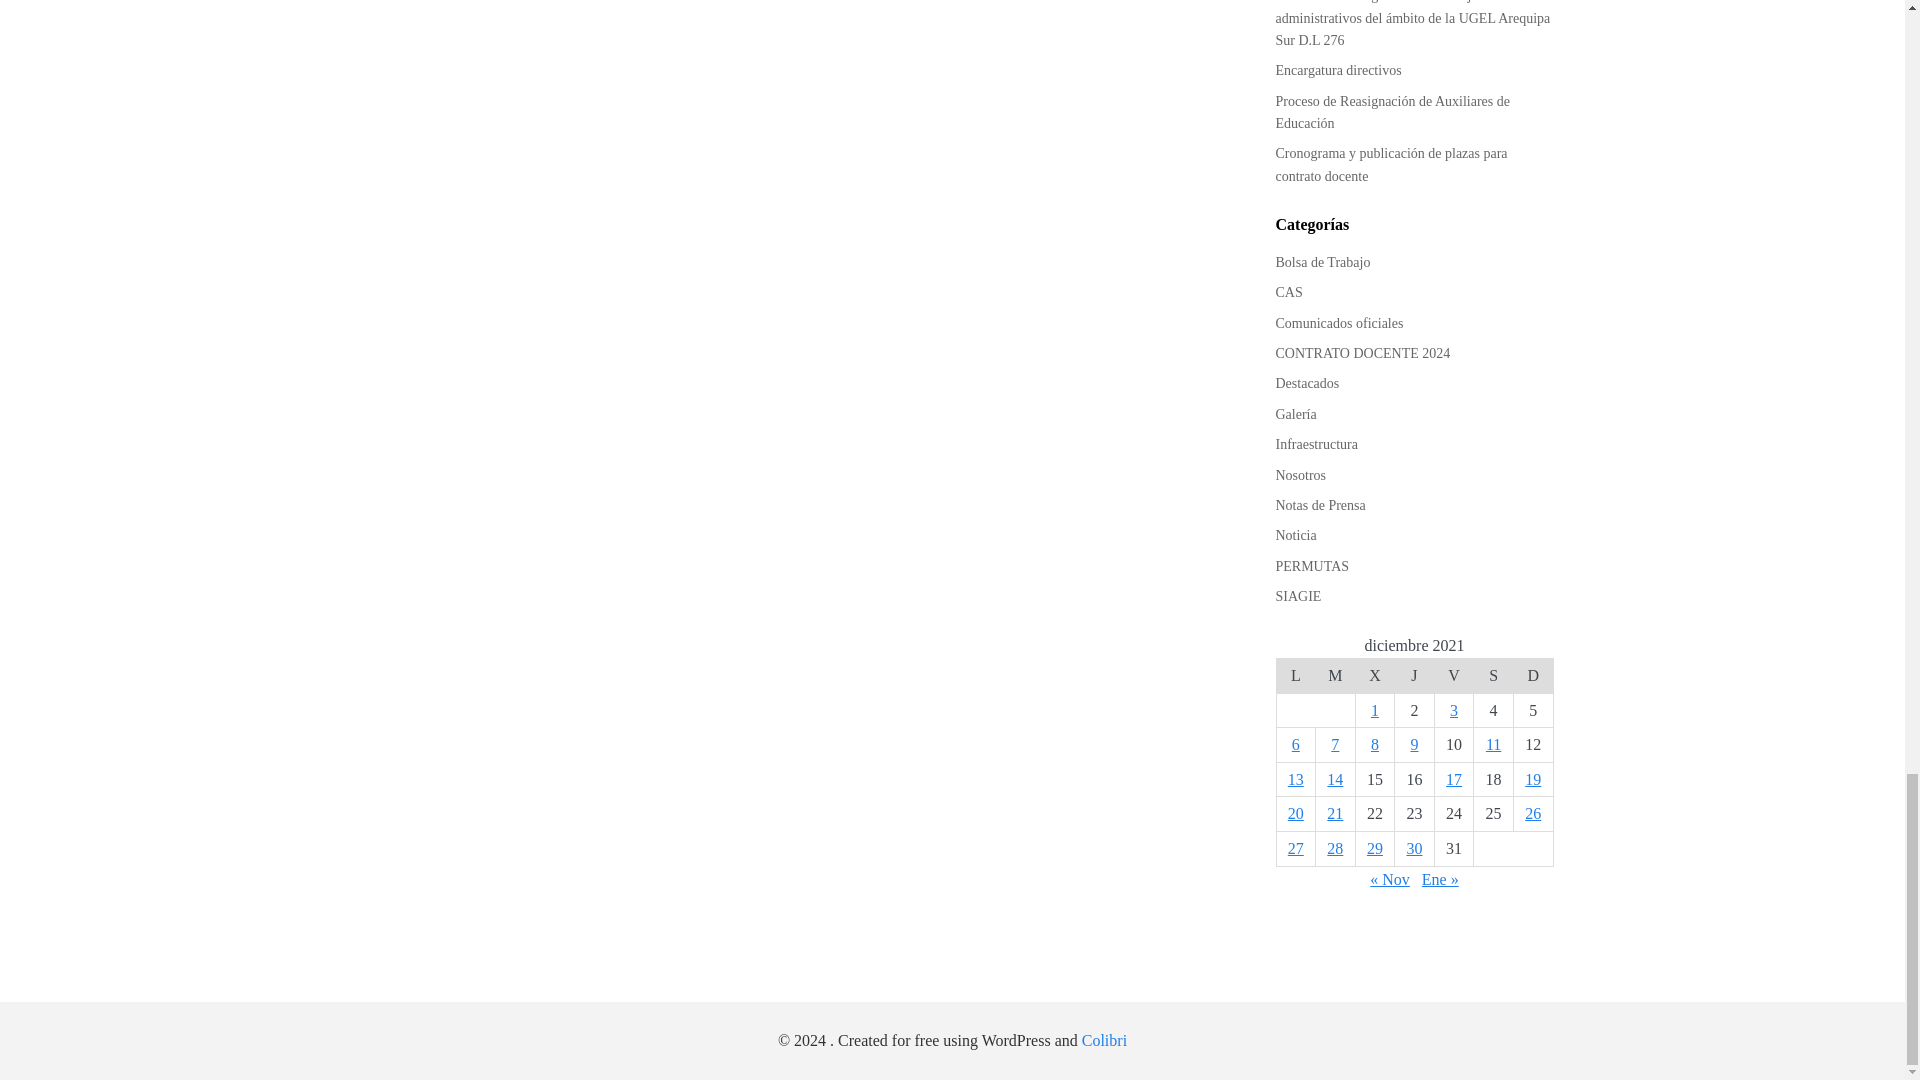  What do you see at coordinates (1335, 676) in the screenshot?
I see `martes` at bounding box center [1335, 676].